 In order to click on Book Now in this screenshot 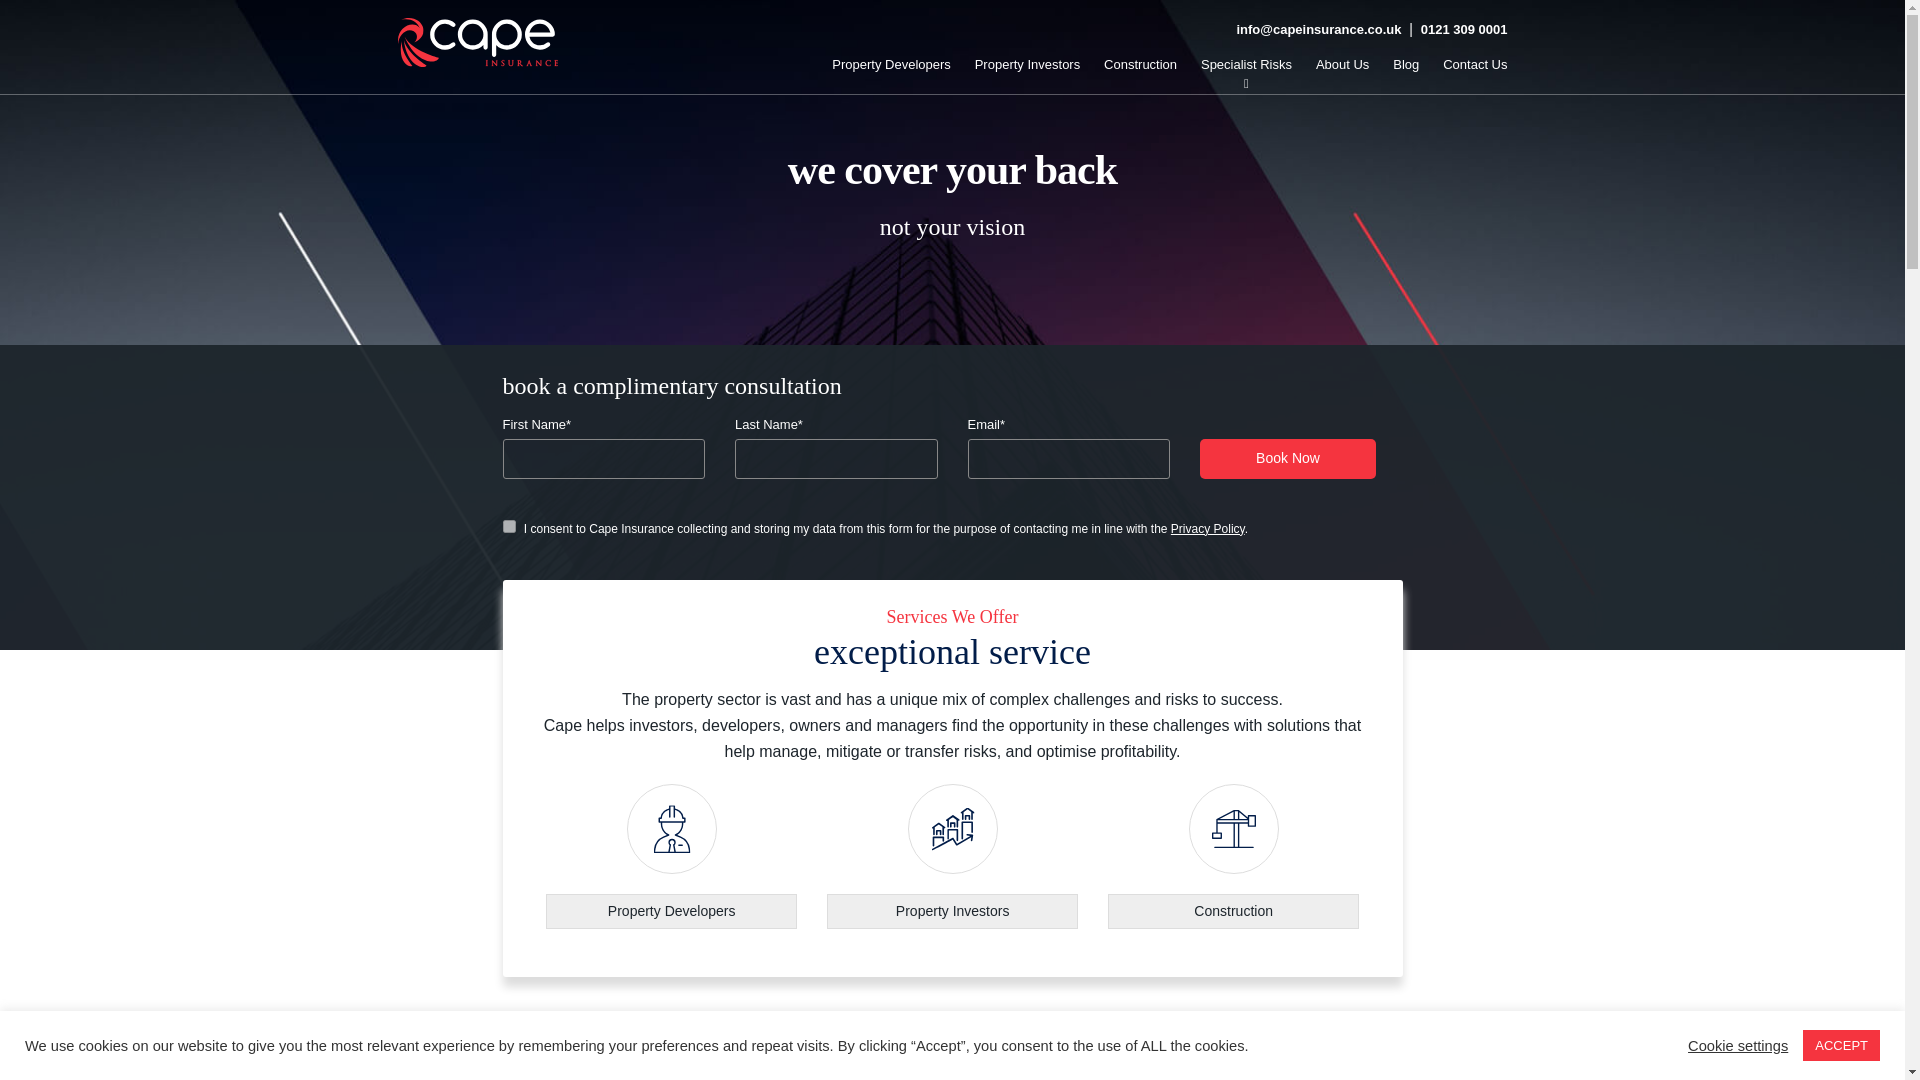, I will do `click(1288, 458)`.